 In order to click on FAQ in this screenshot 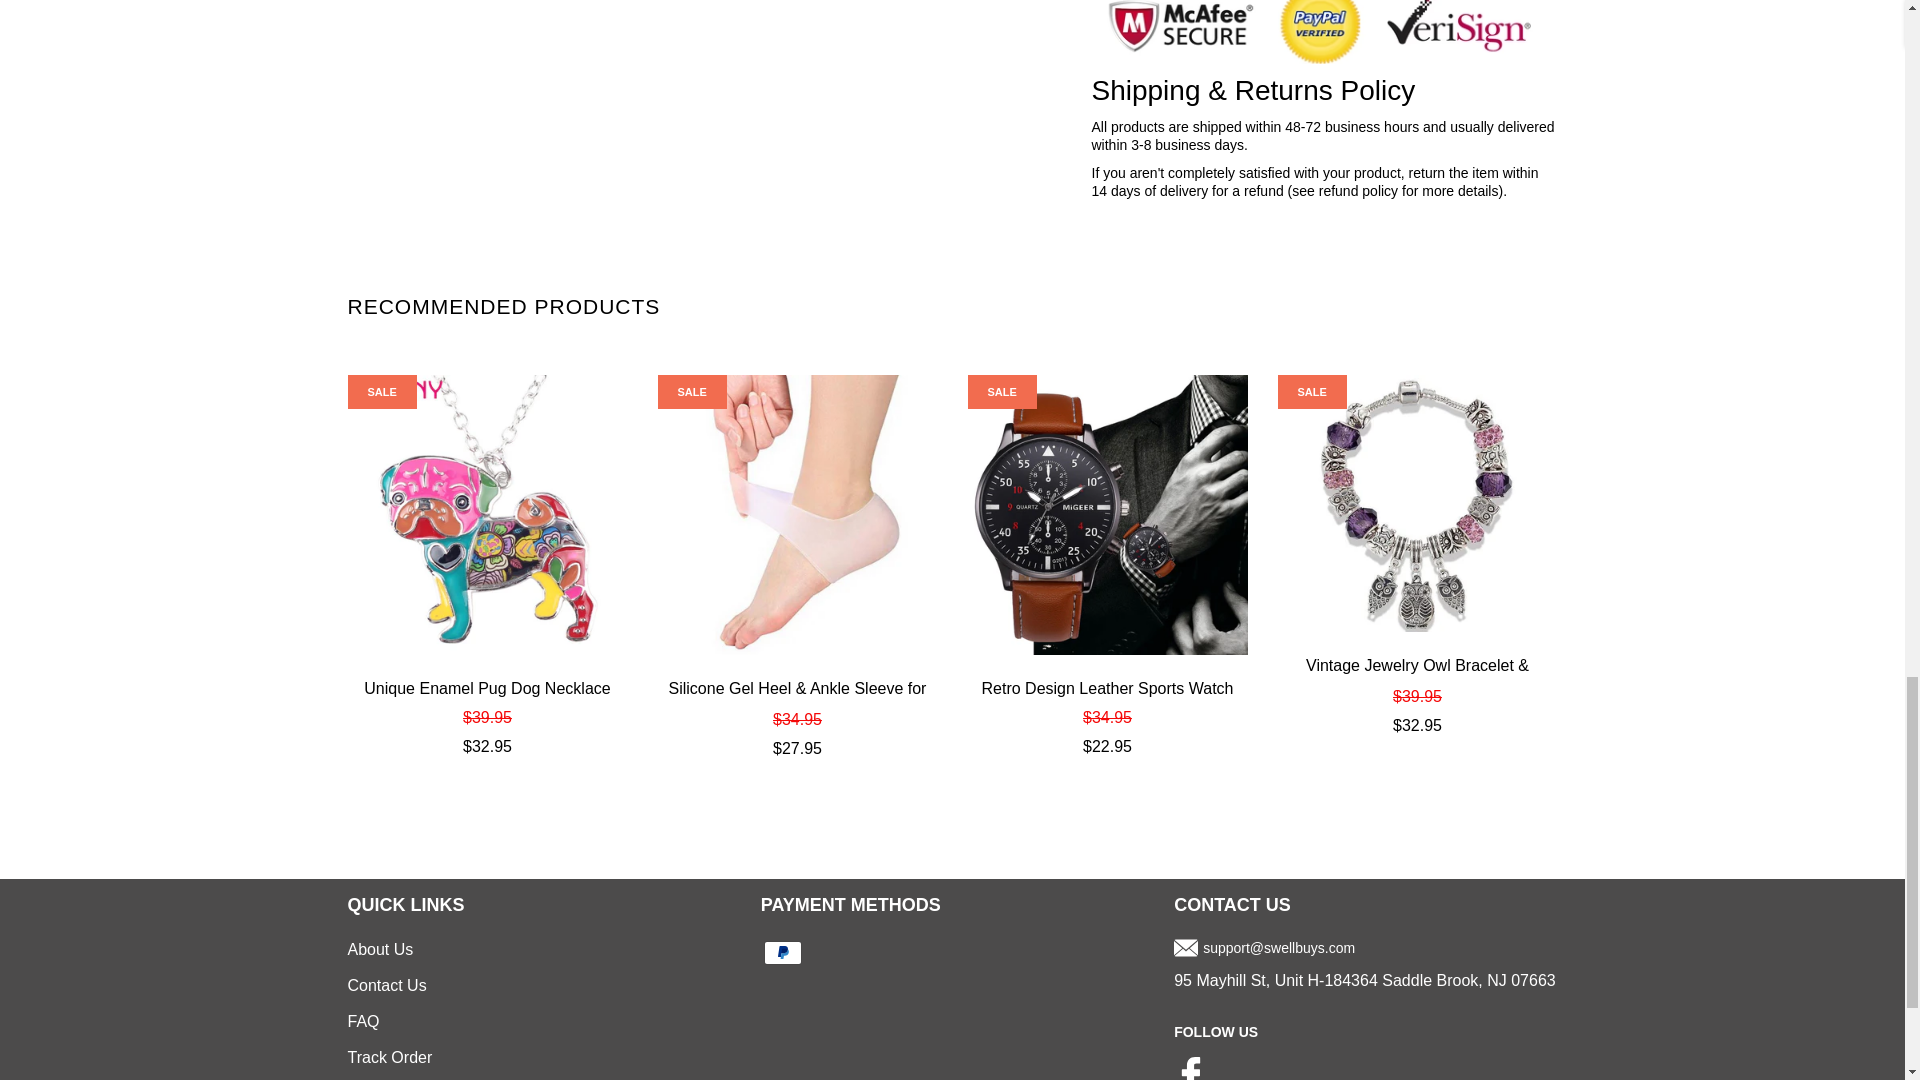, I will do `click(364, 1022)`.